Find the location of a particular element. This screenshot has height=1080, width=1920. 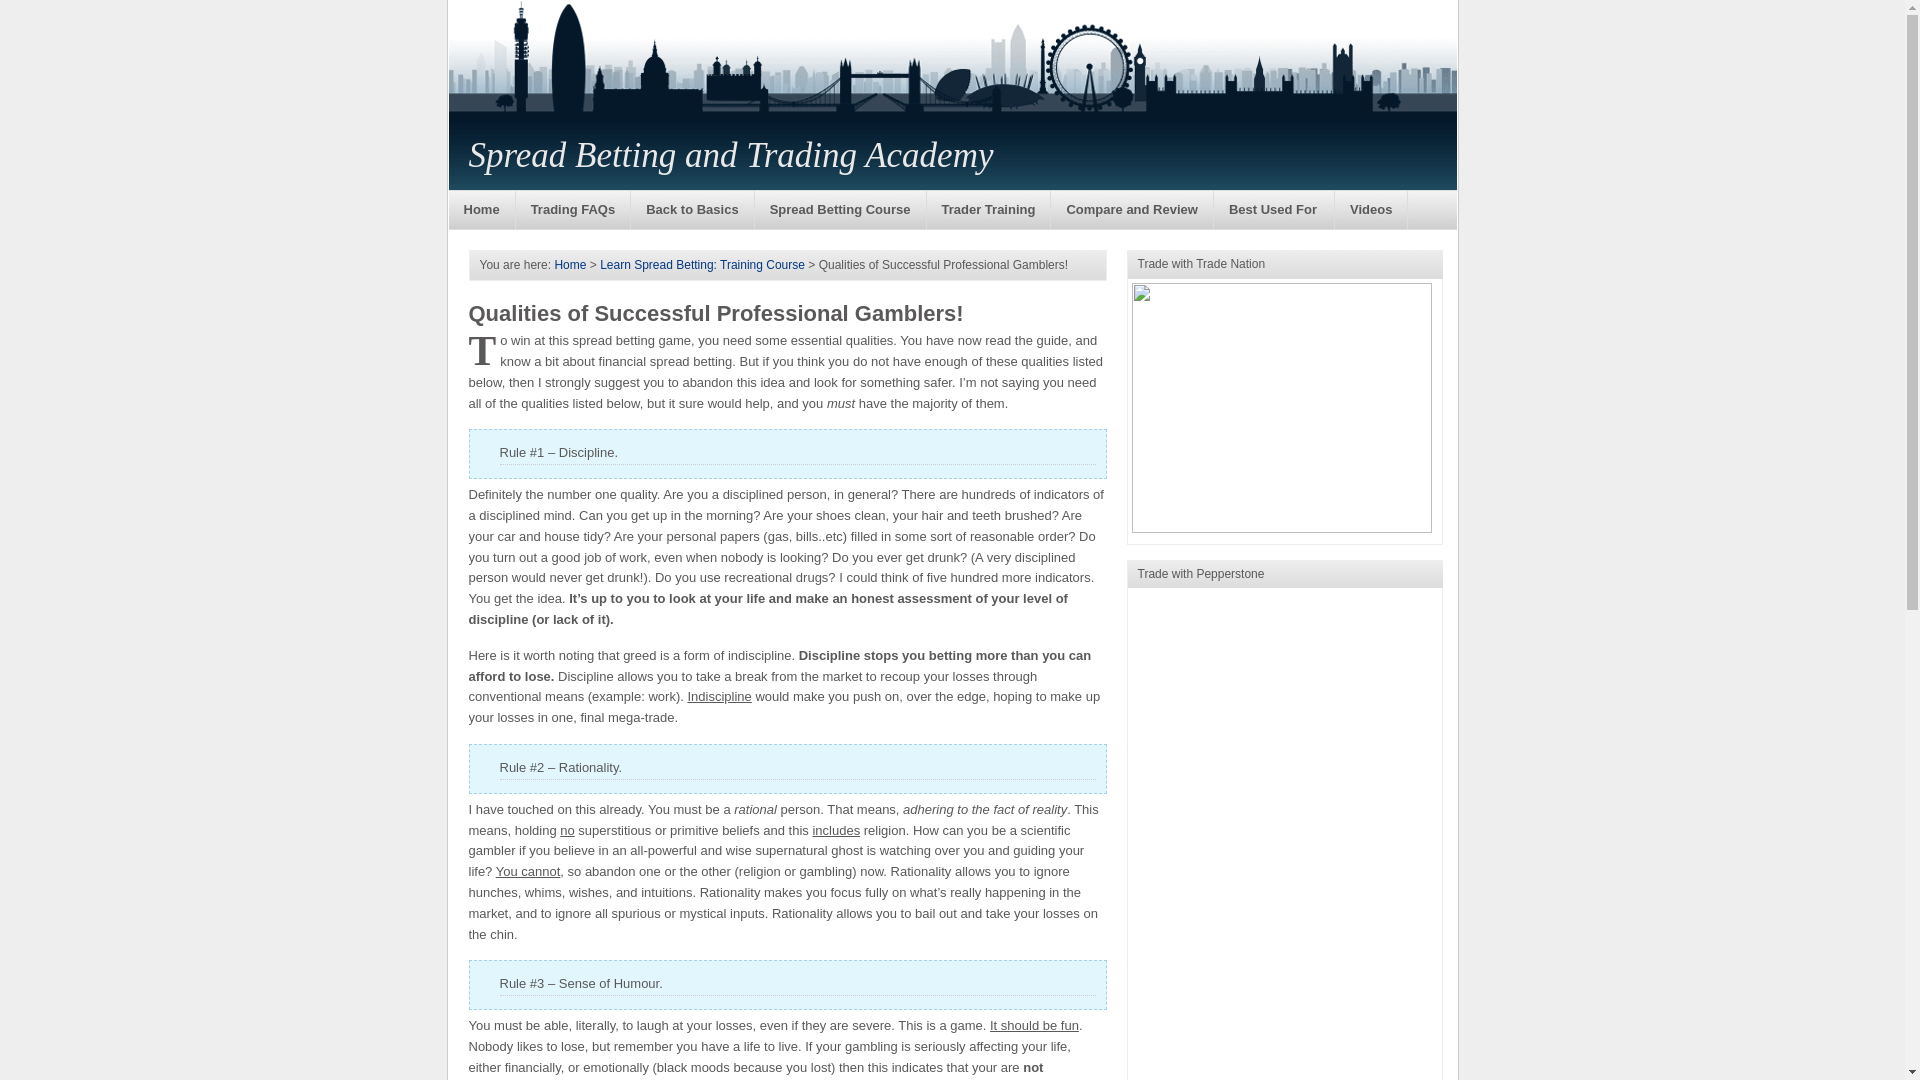

Trading Educational Videos is located at coordinates (1370, 210).